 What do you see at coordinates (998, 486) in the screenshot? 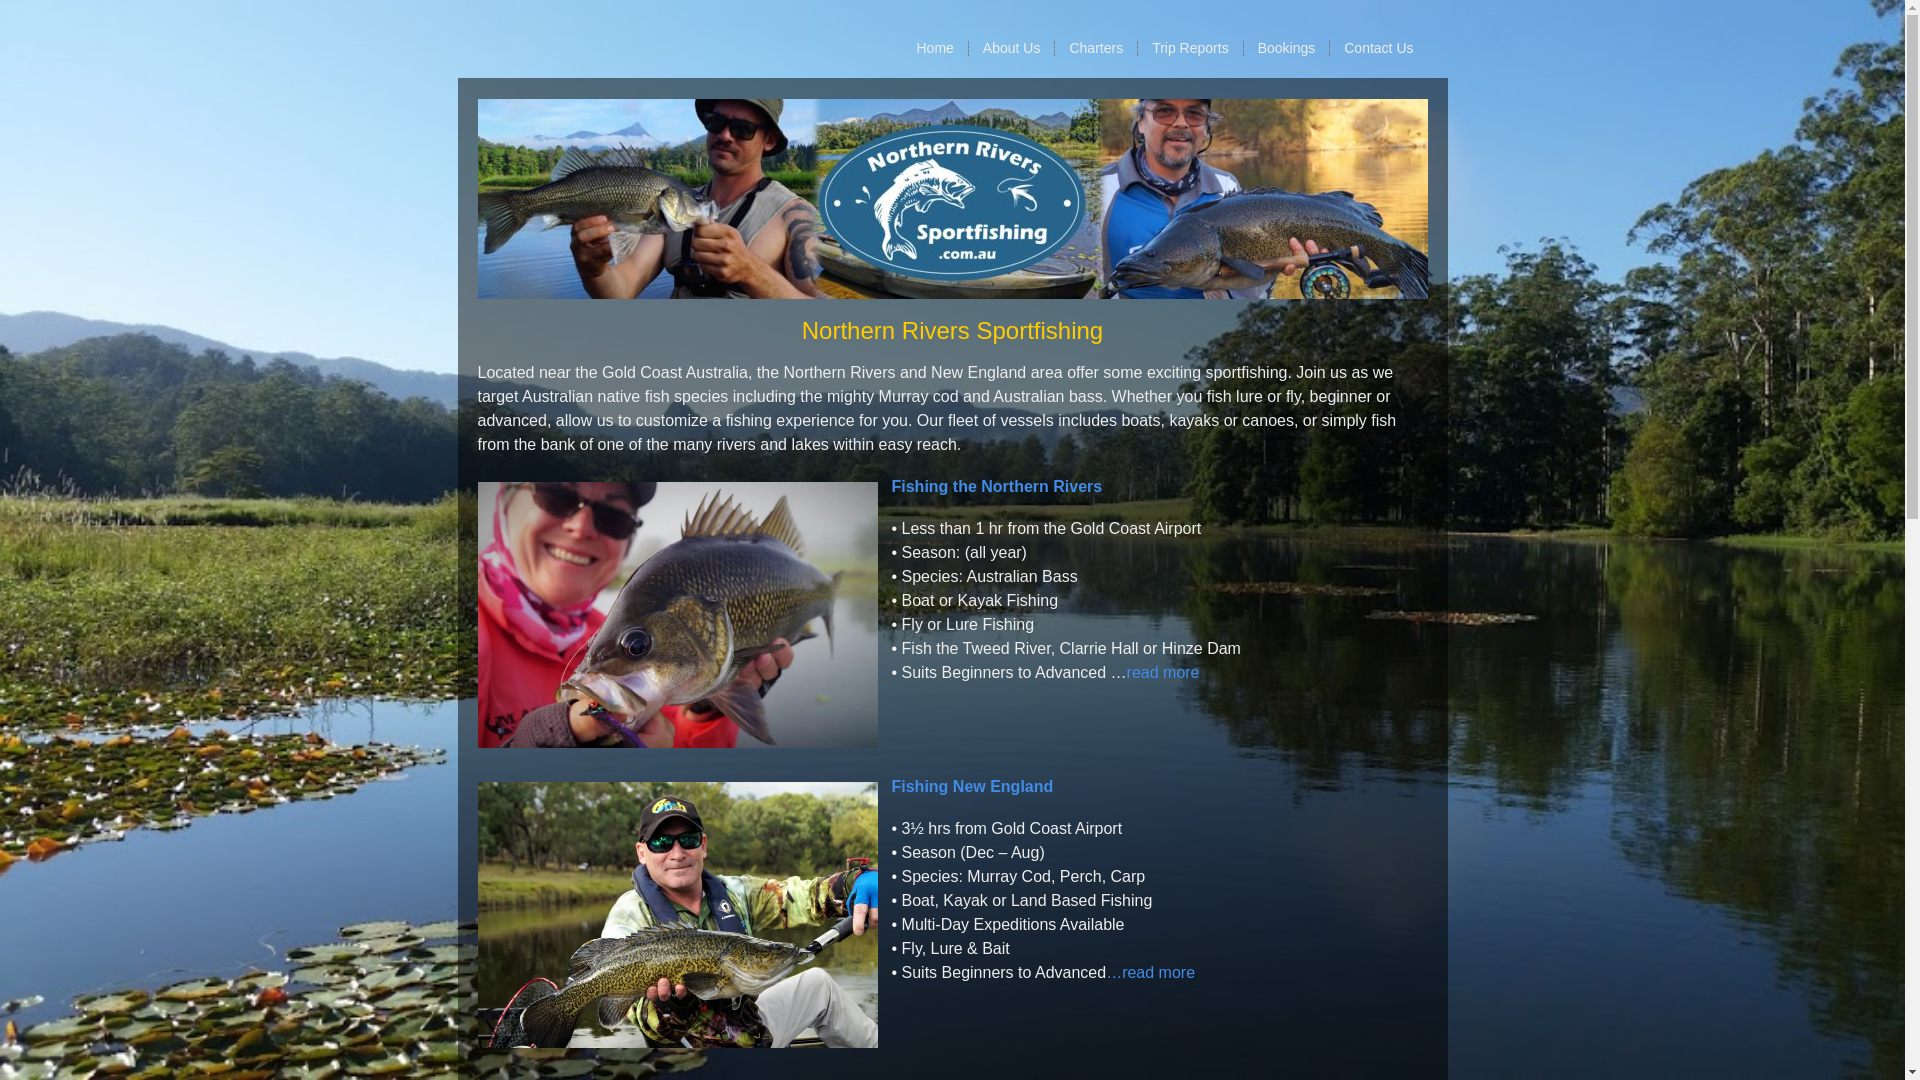
I see `Fishing the Northern Rivers` at bounding box center [998, 486].